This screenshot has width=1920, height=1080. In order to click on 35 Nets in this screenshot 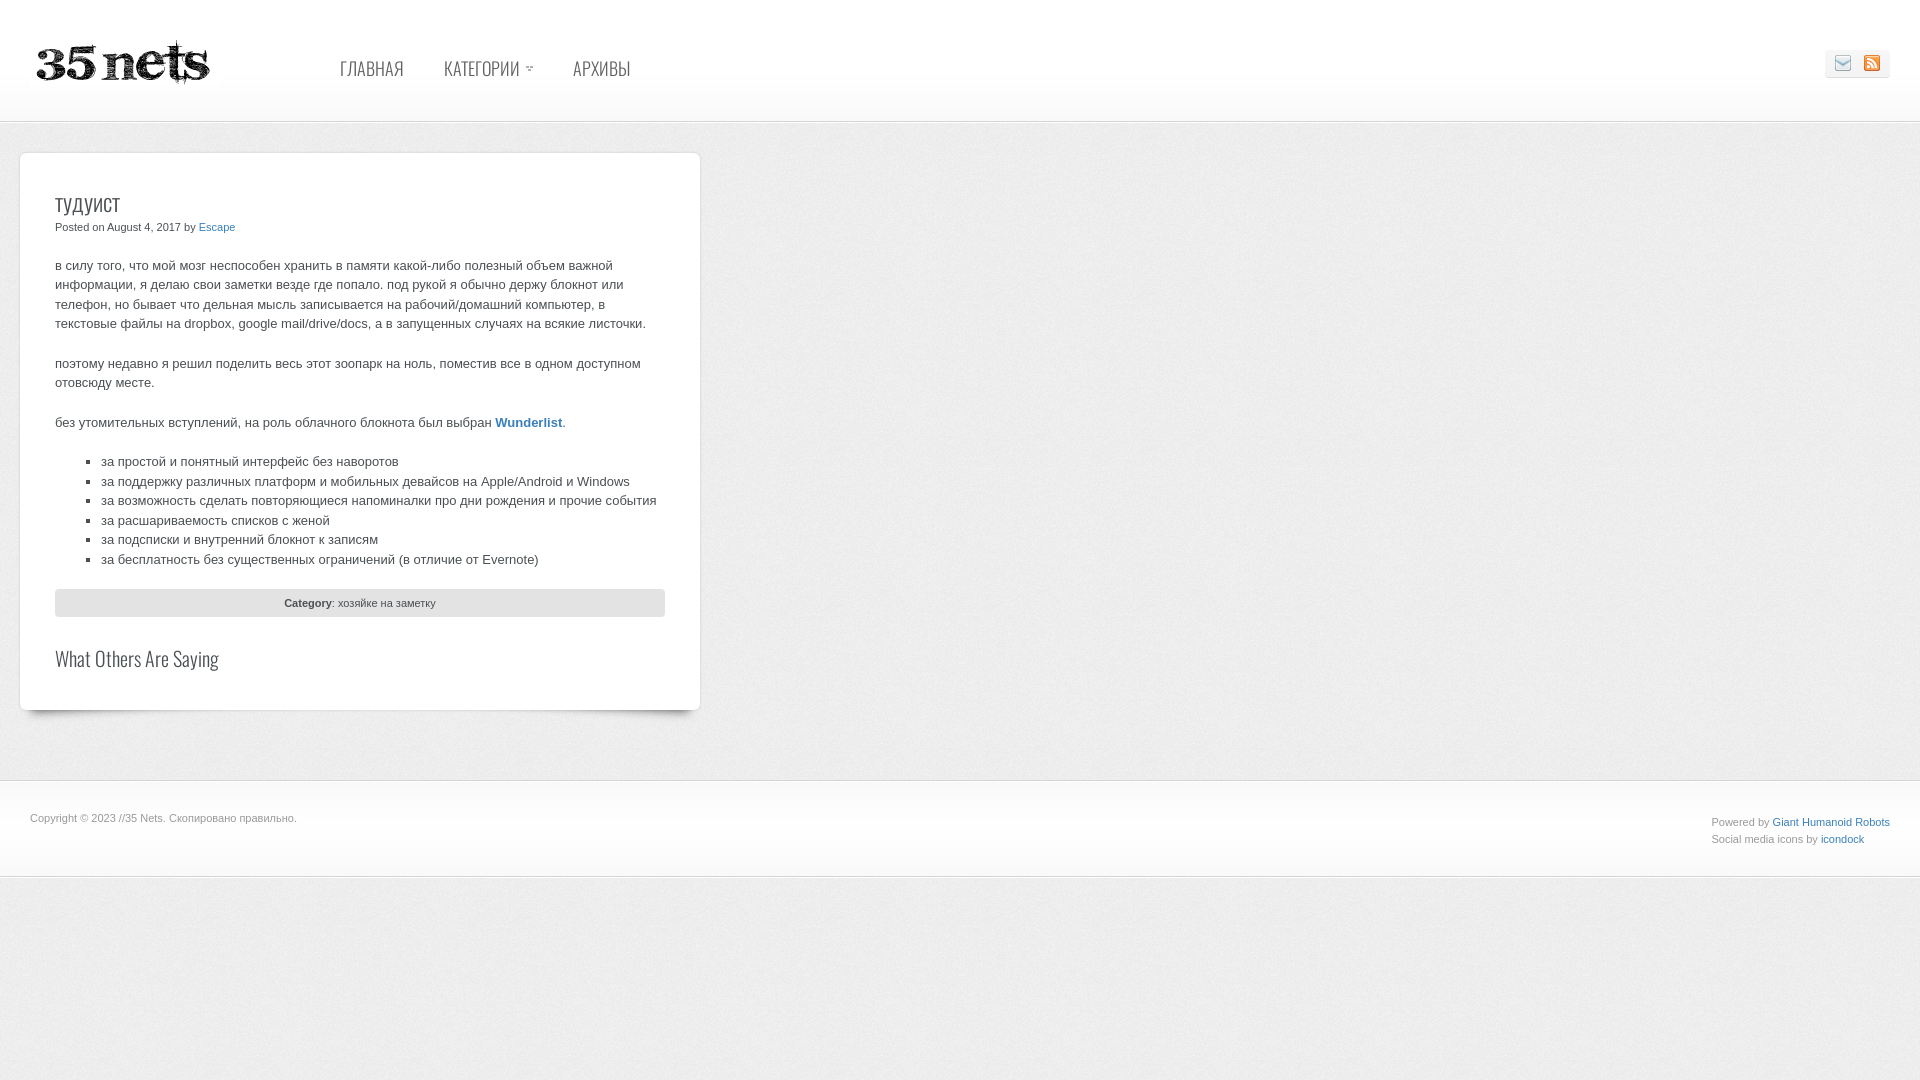, I will do `click(125, 62)`.